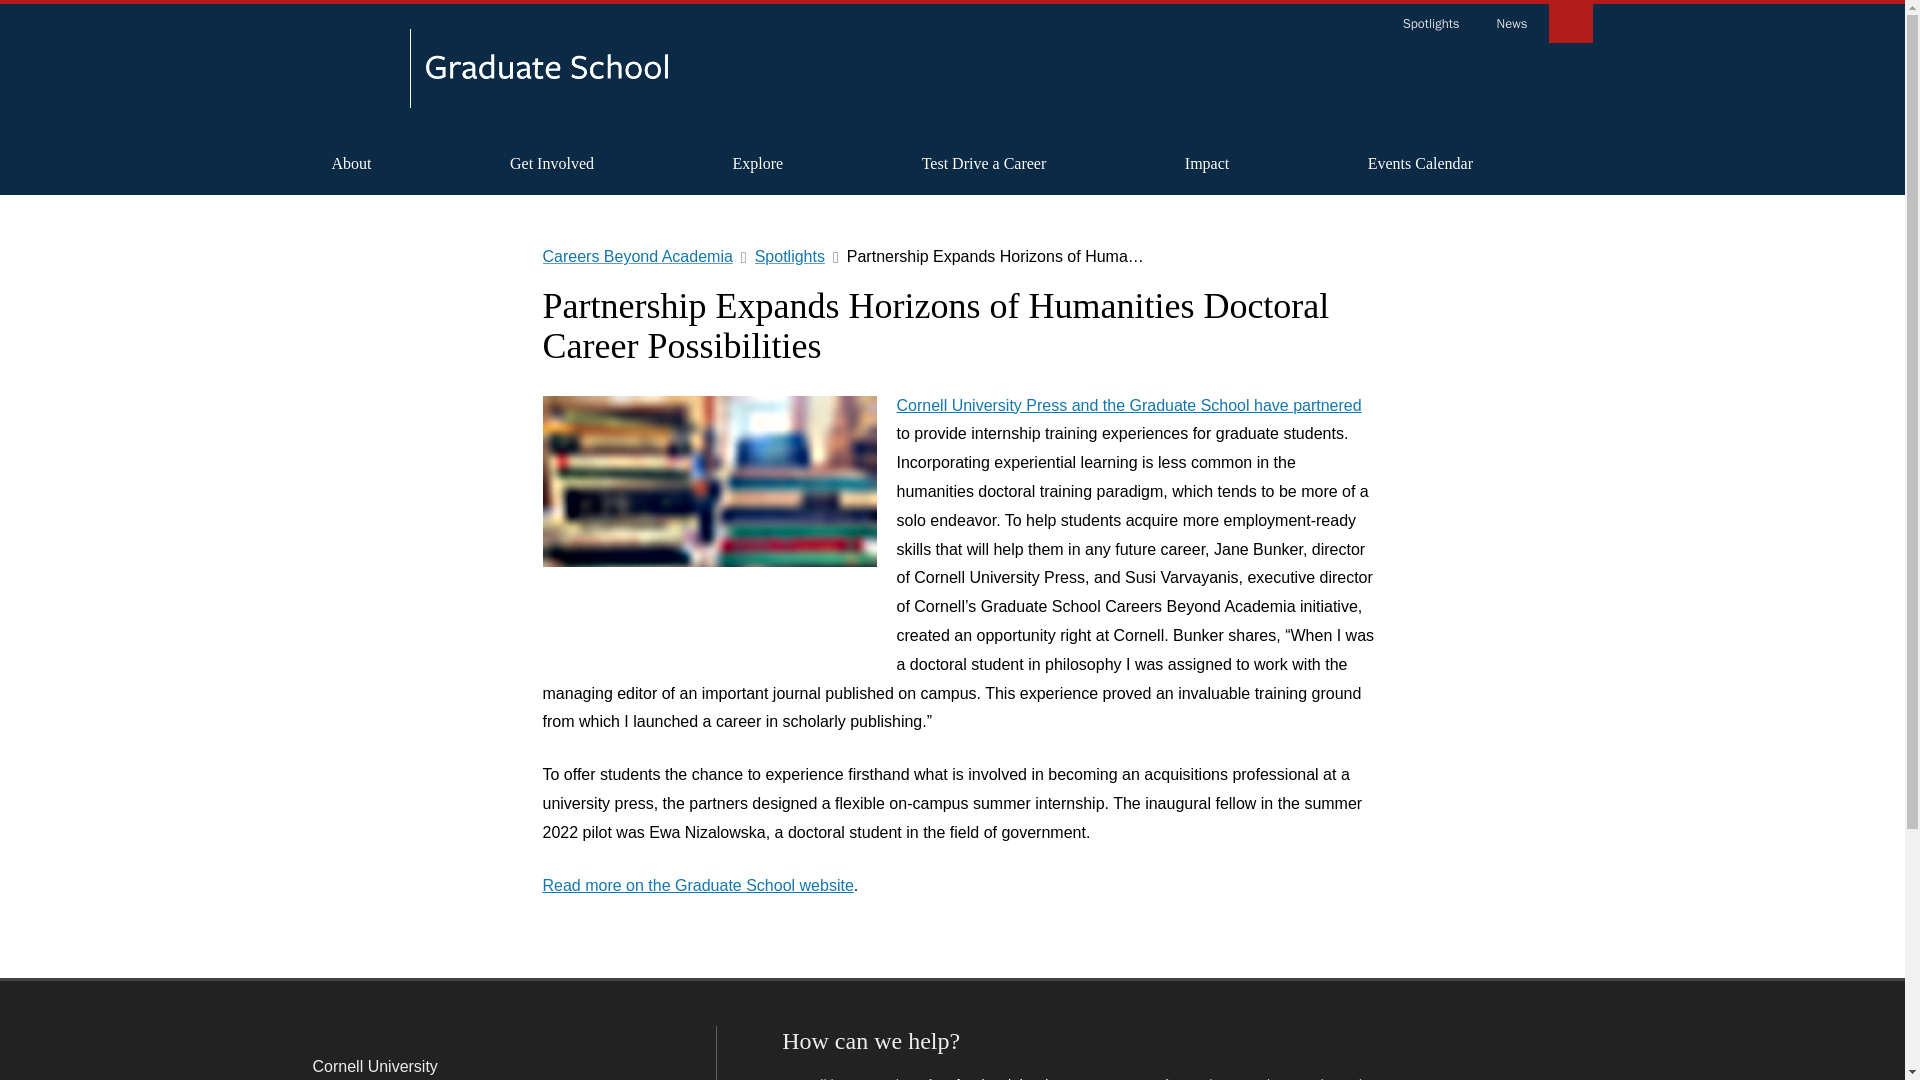 The height and width of the screenshot is (1080, 1920). Describe the element at coordinates (552, 163) in the screenshot. I see `Get Involved` at that location.